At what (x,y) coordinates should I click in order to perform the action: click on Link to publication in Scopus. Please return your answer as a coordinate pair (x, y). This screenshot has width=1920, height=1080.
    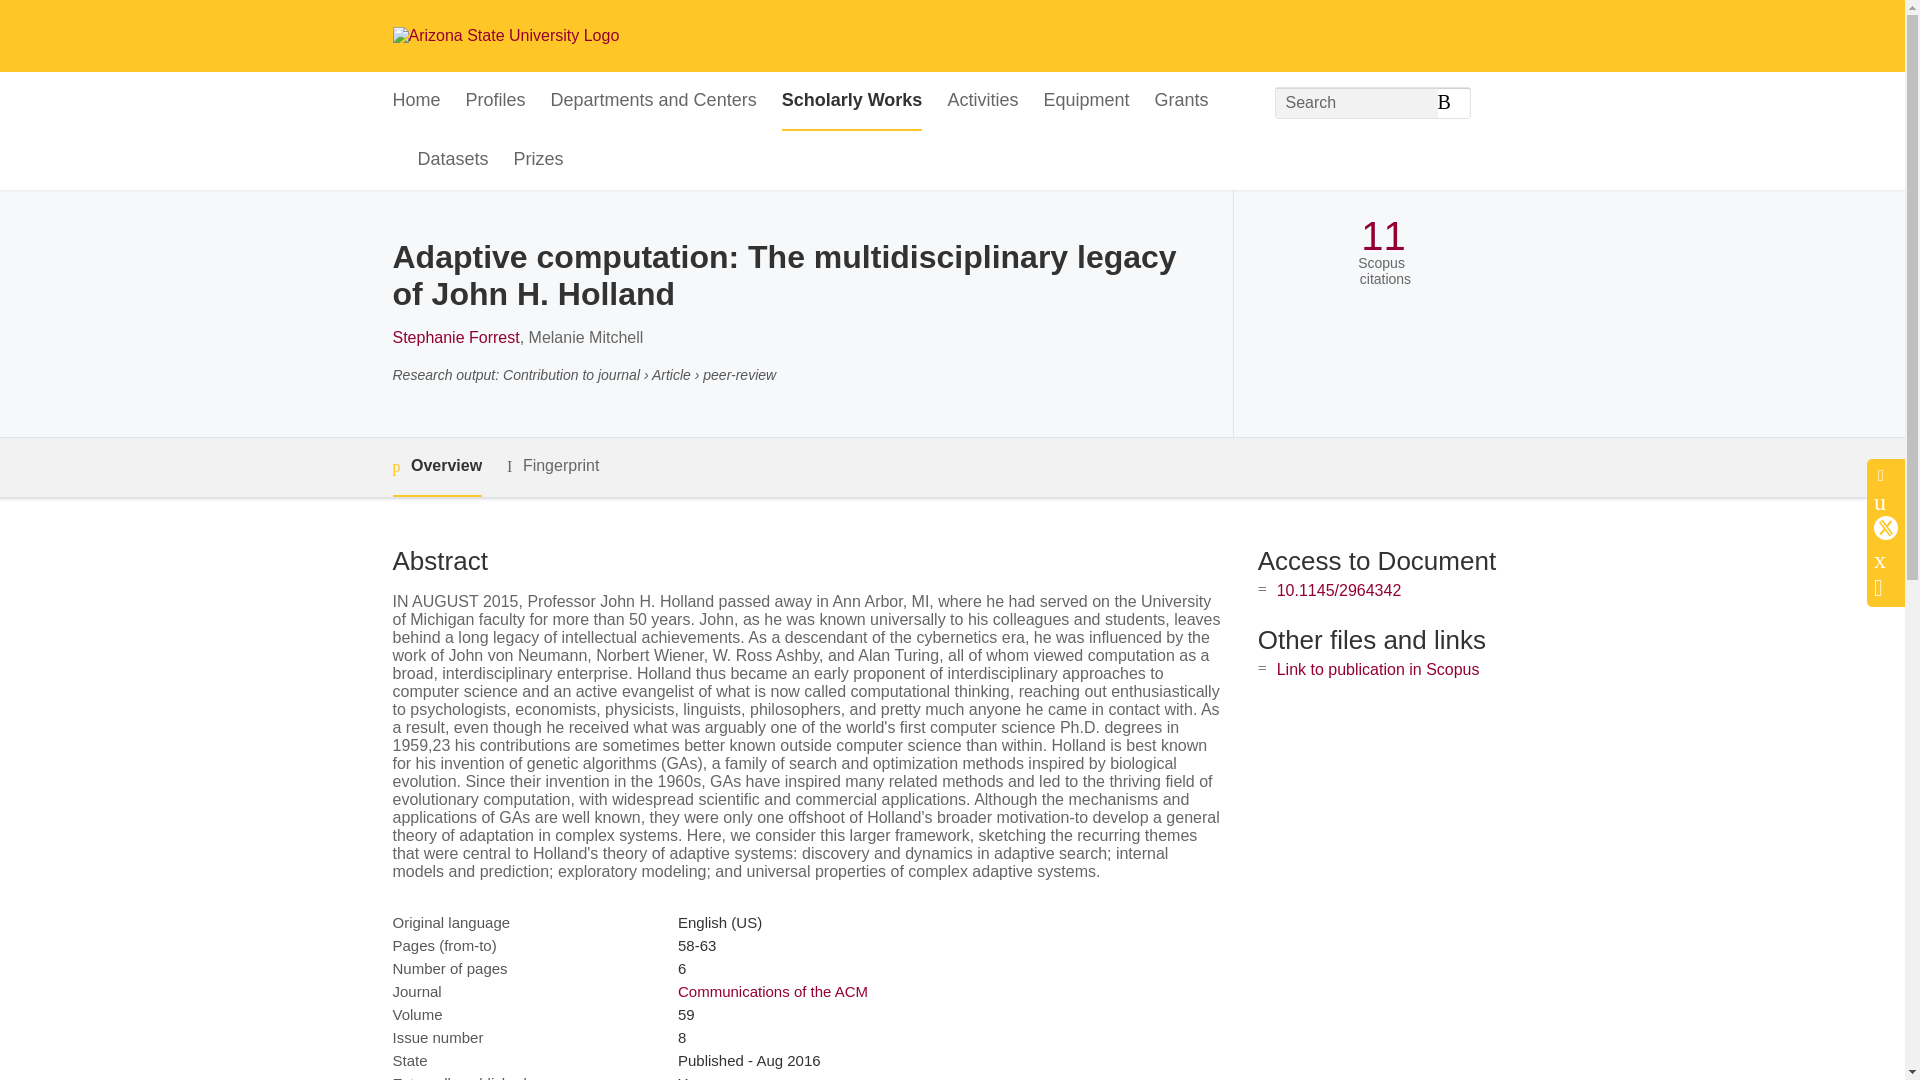
    Looking at the image, I should click on (1378, 669).